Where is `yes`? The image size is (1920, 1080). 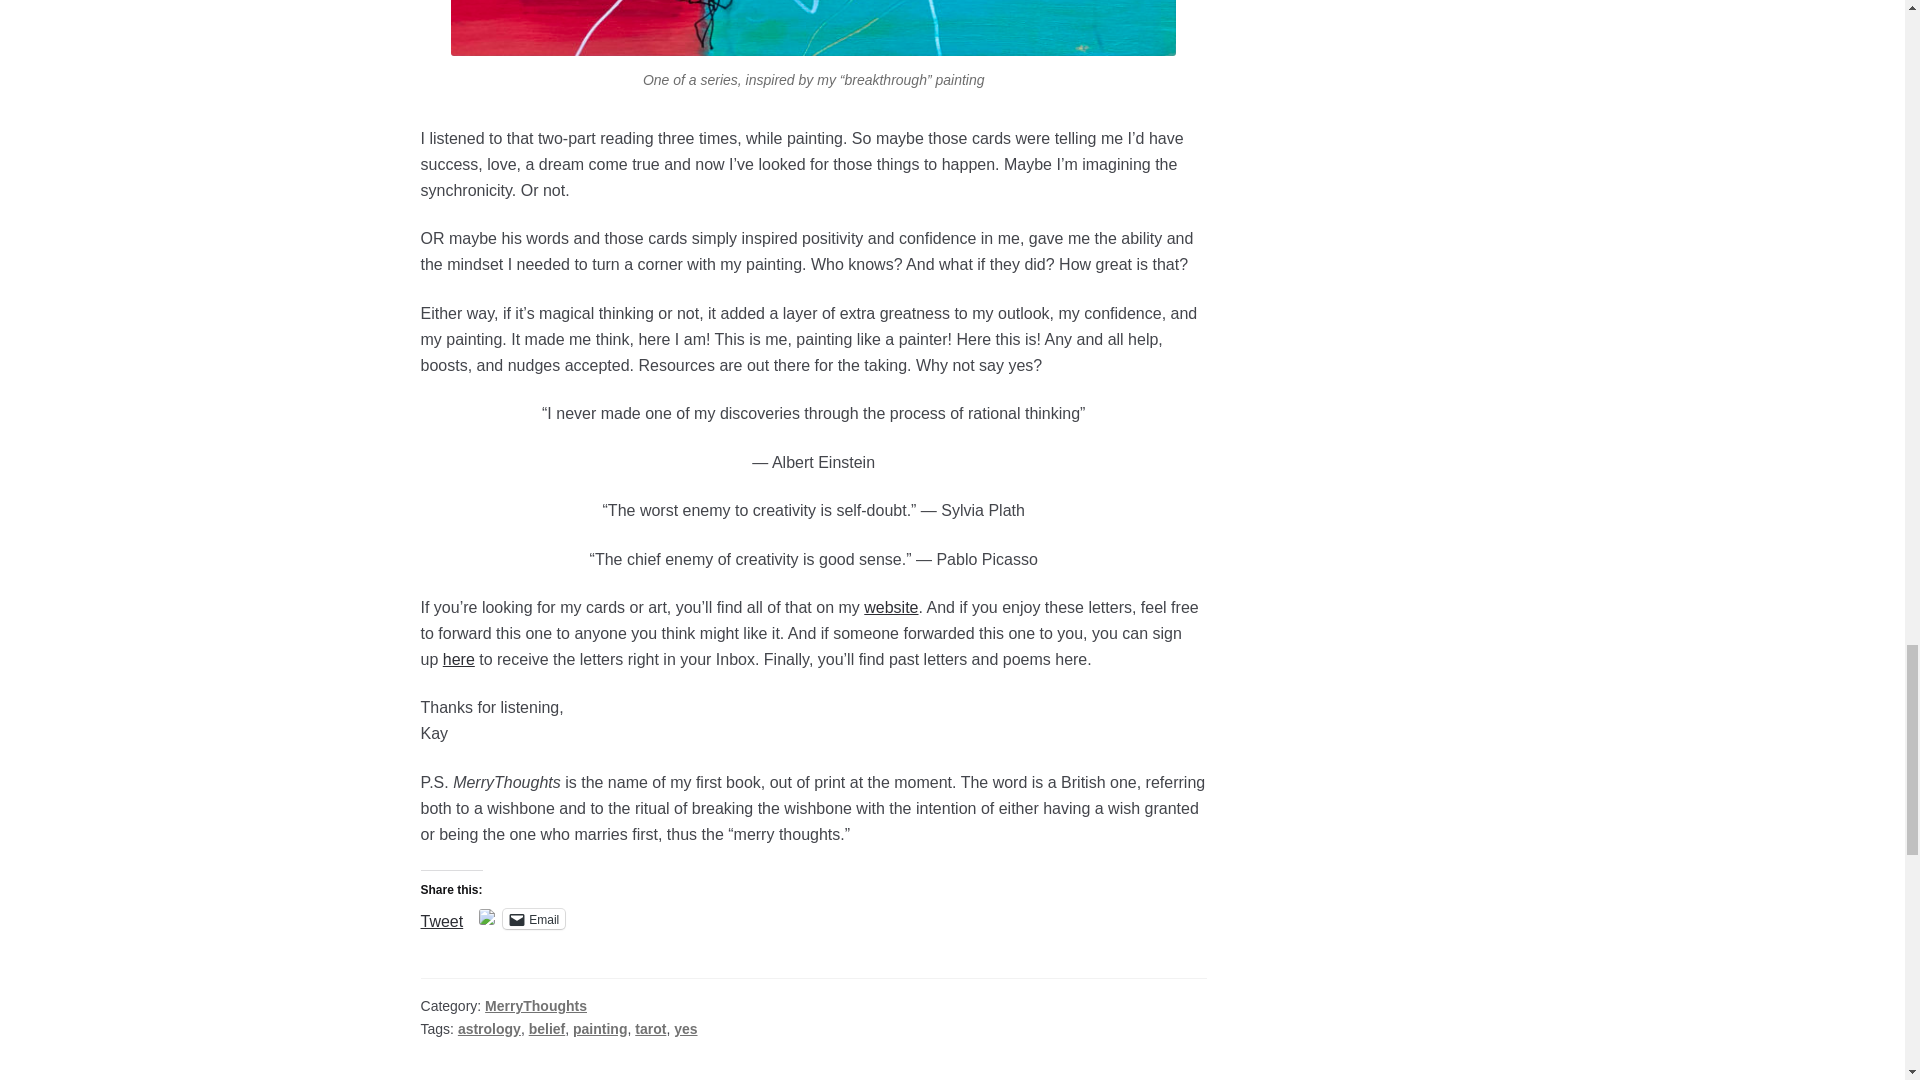
yes is located at coordinates (684, 1028).